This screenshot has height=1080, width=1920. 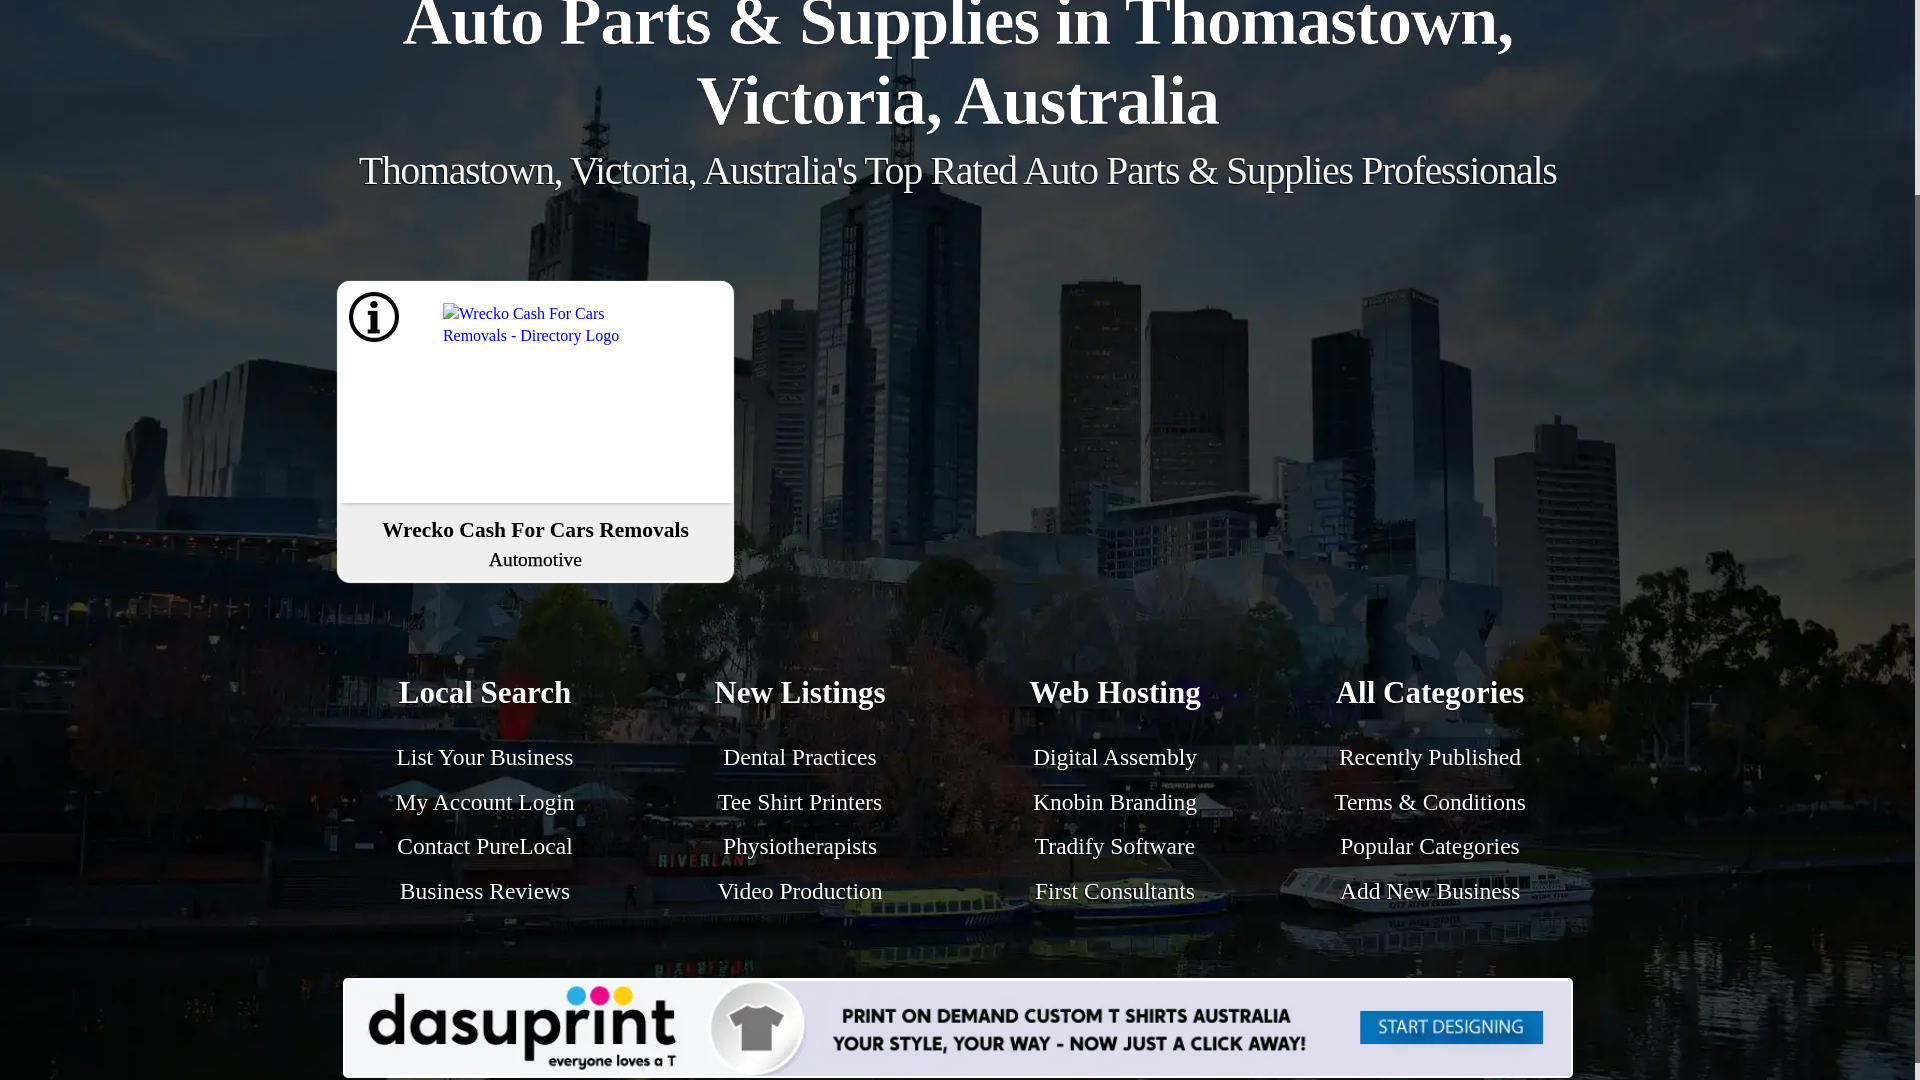 What do you see at coordinates (1114, 802) in the screenshot?
I see `Knobin Branding` at bounding box center [1114, 802].